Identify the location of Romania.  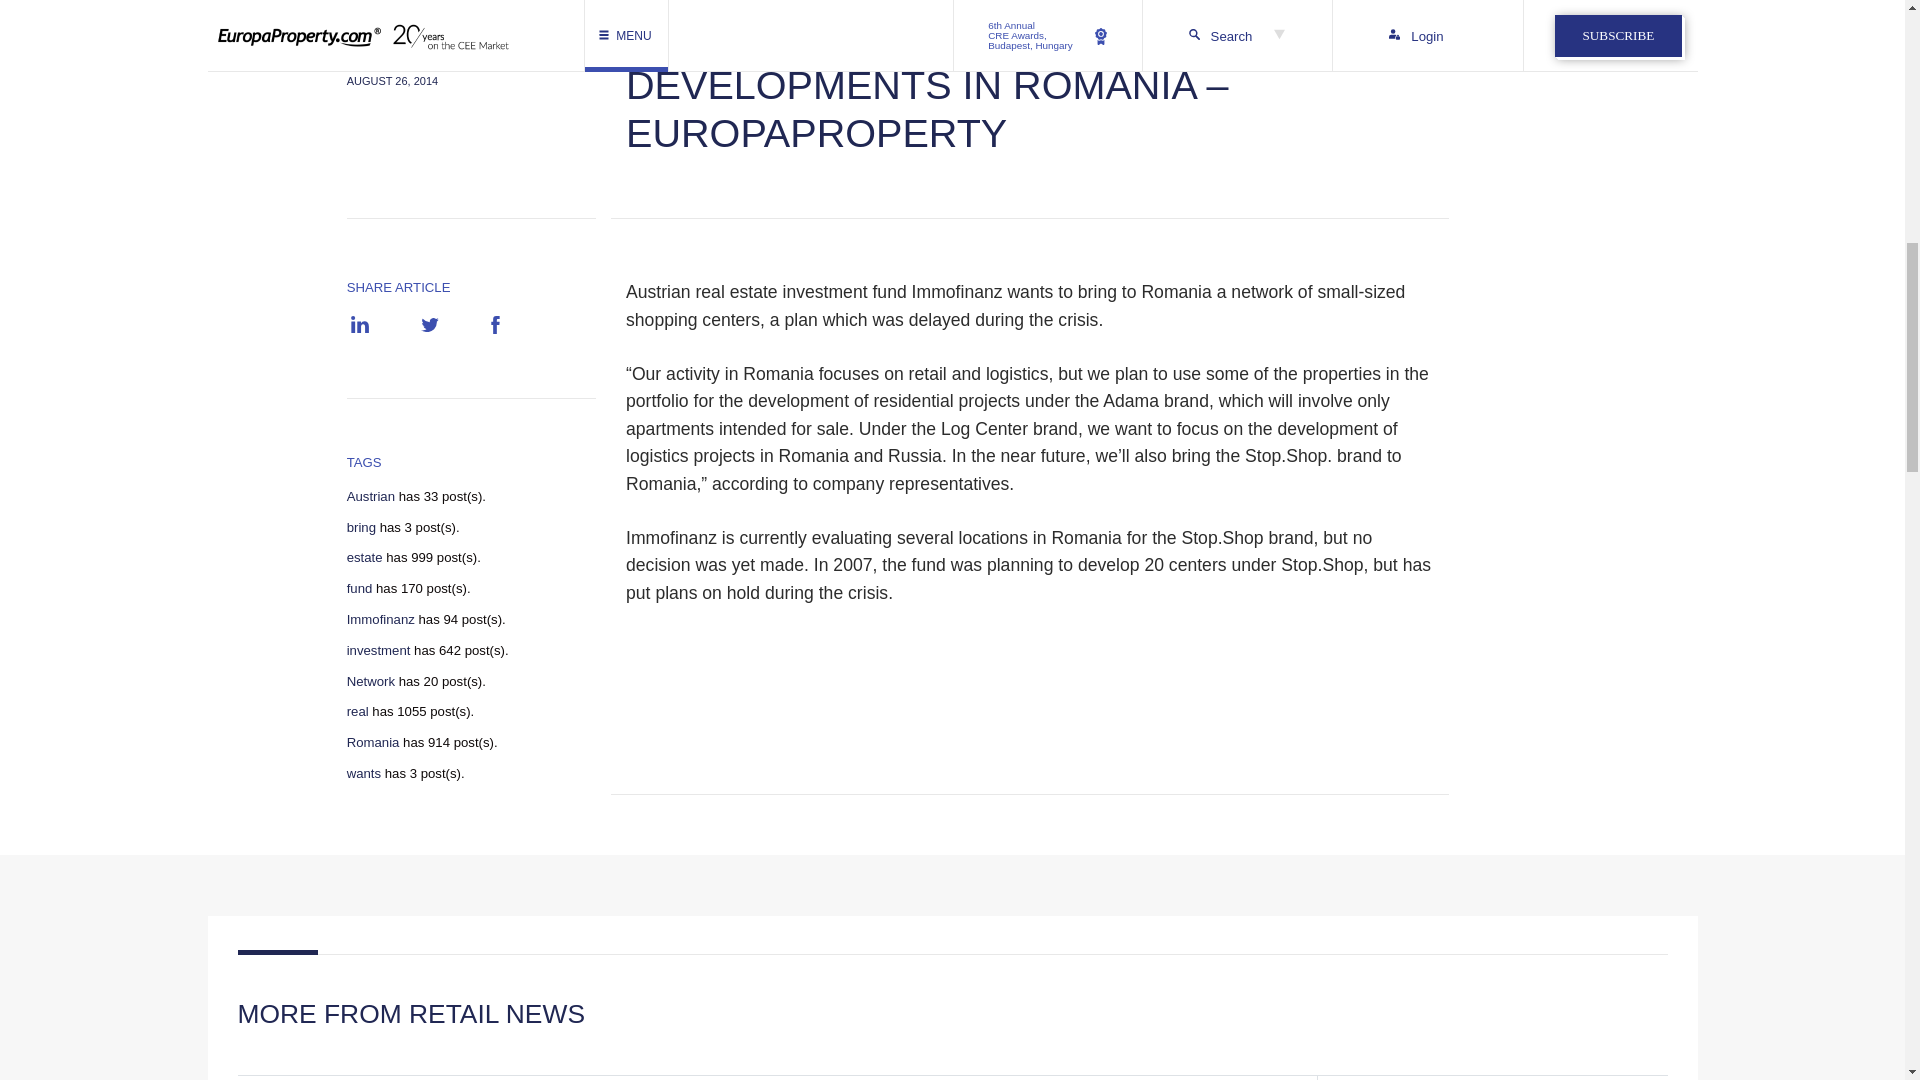
(373, 742).